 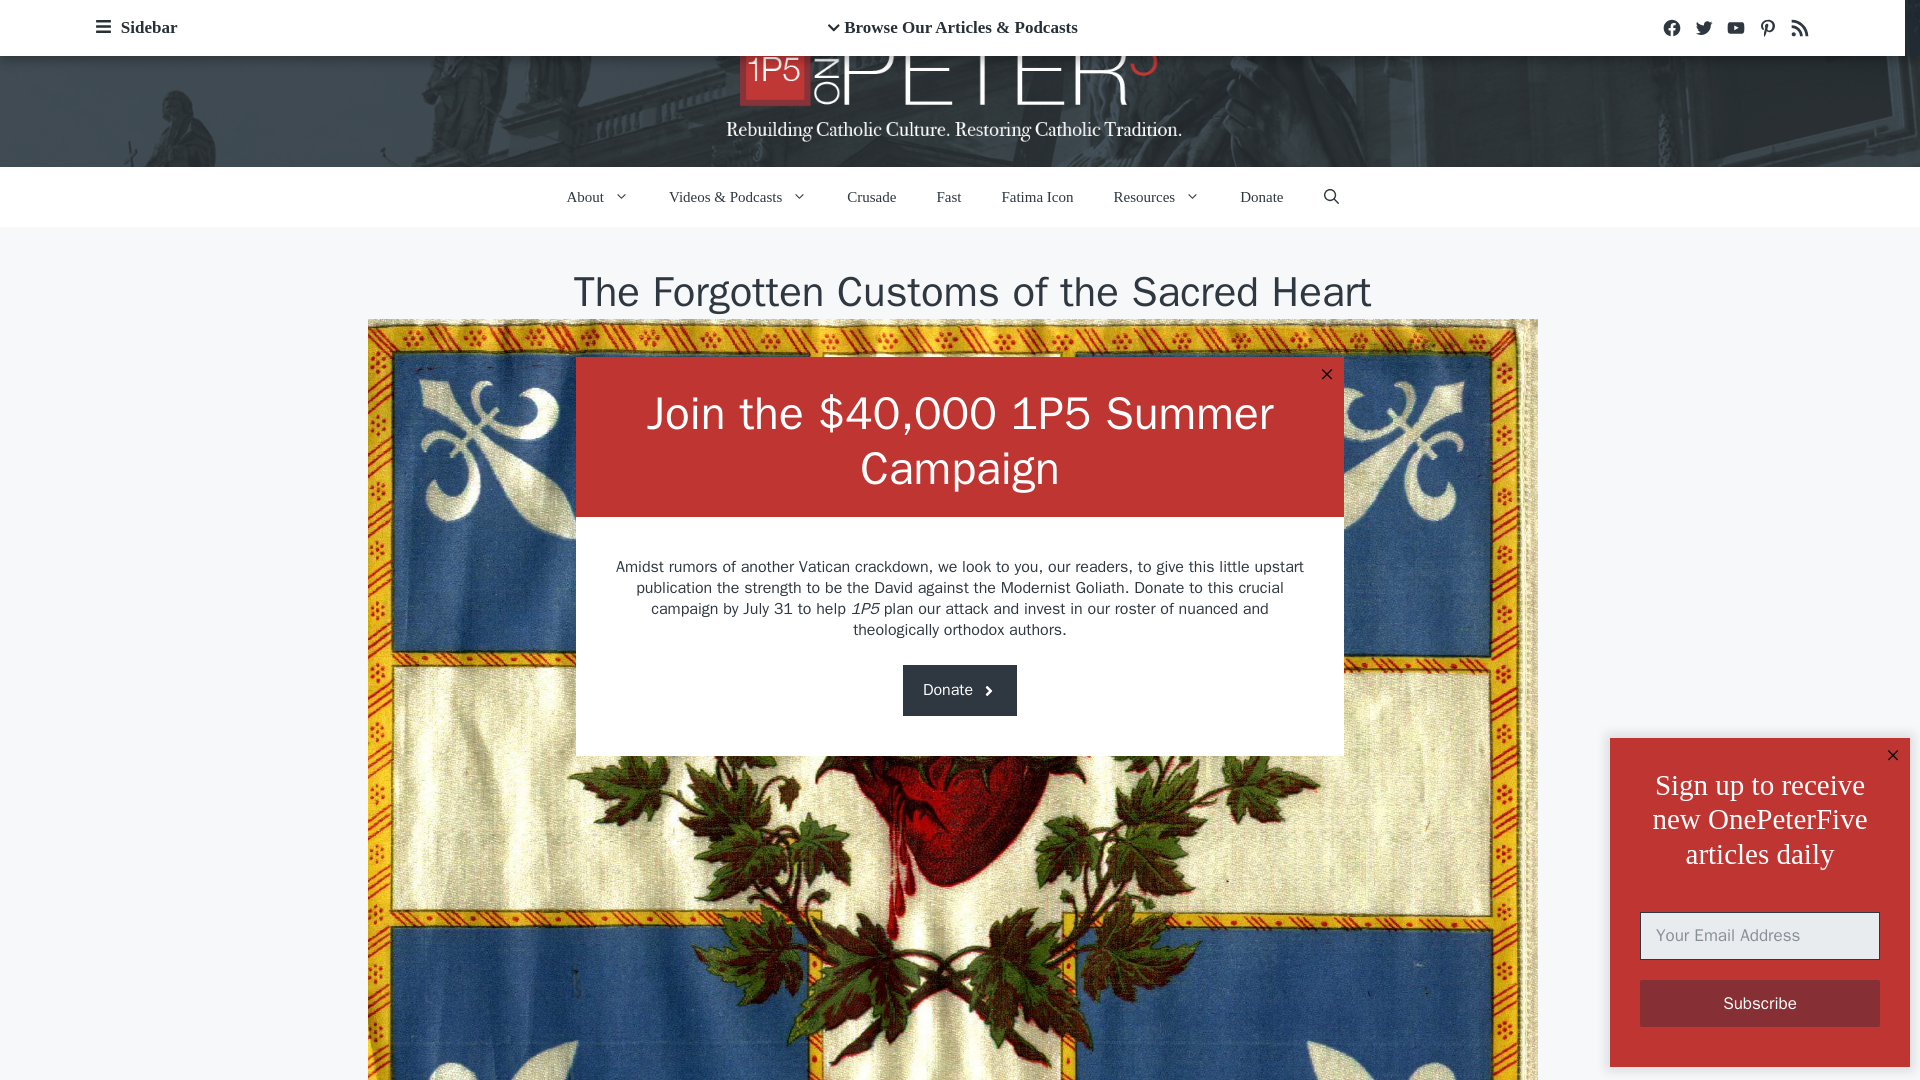 I want to click on Posts by  Matthew Plese, so click(x=934, y=352).